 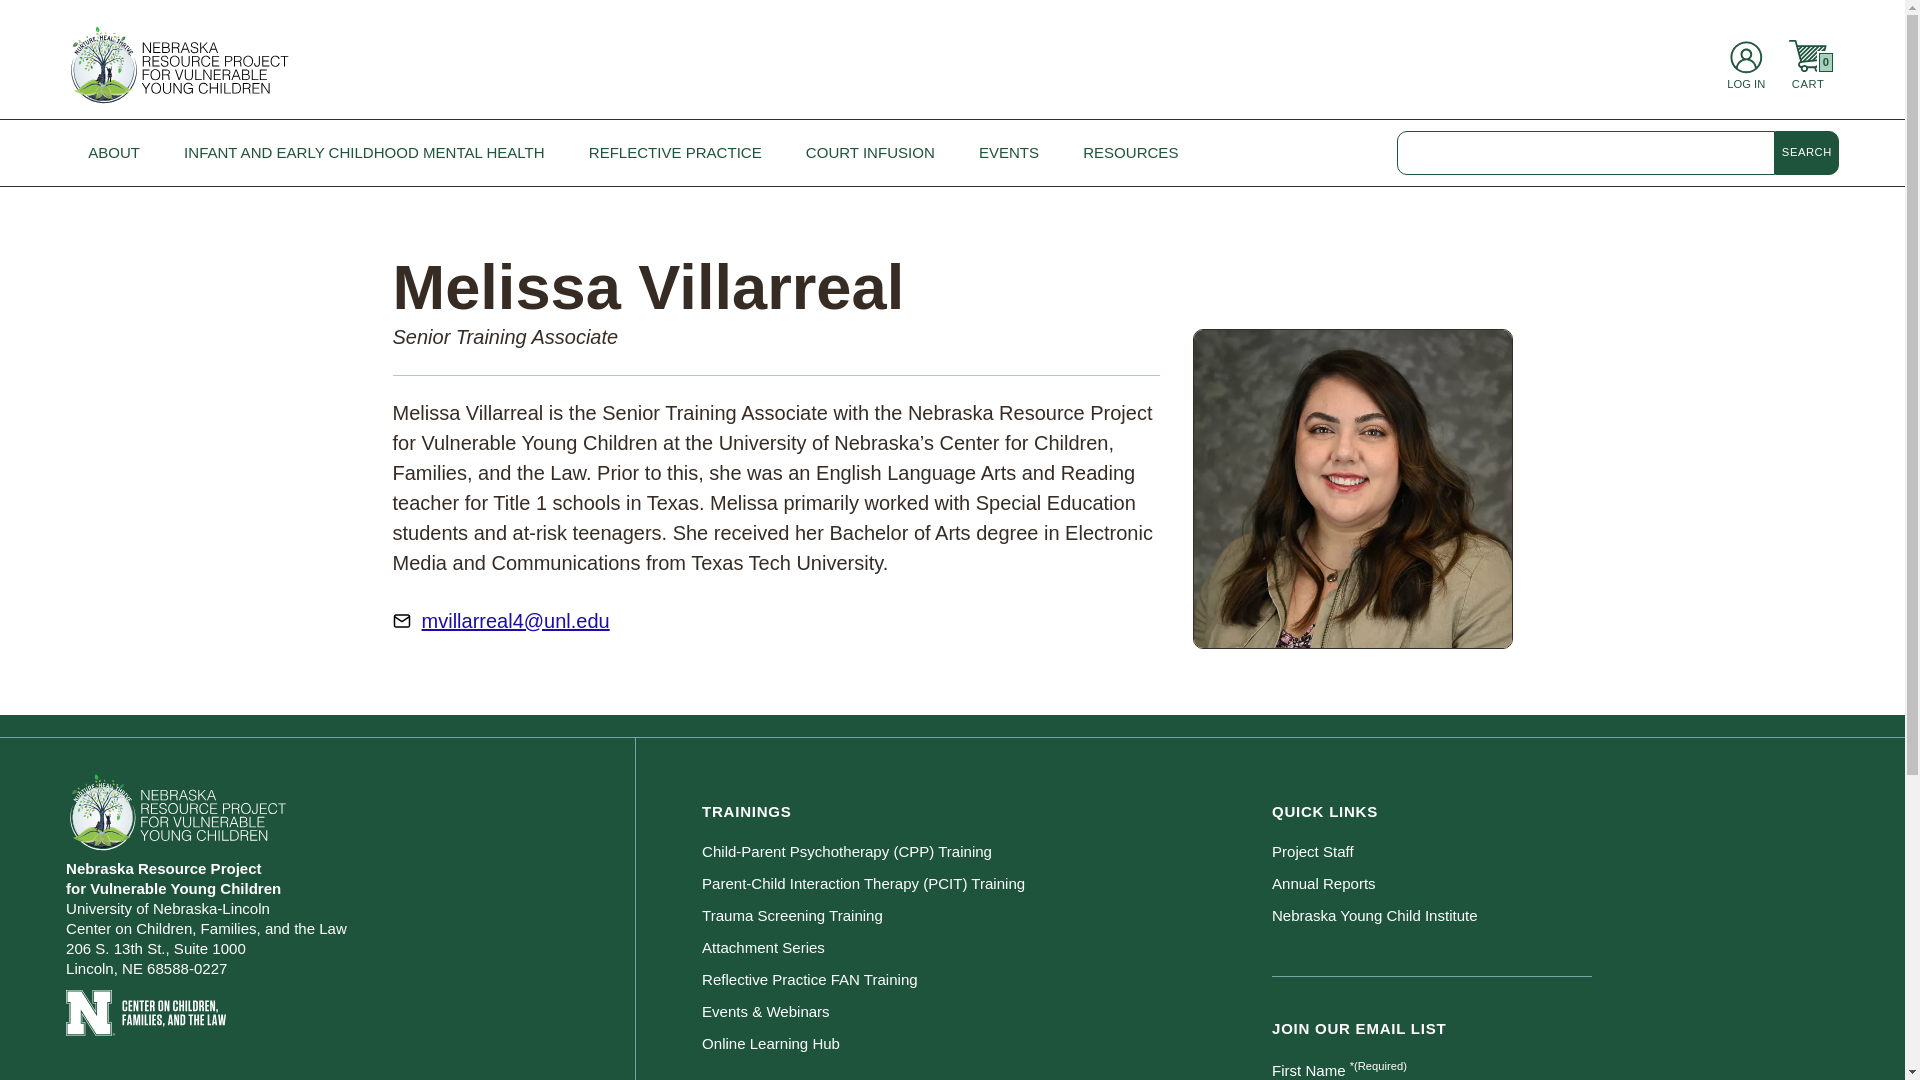 What do you see at coordinates (986, 948) in the screenshot?
I see `Attachment Series` at bounding box center [986, 948].